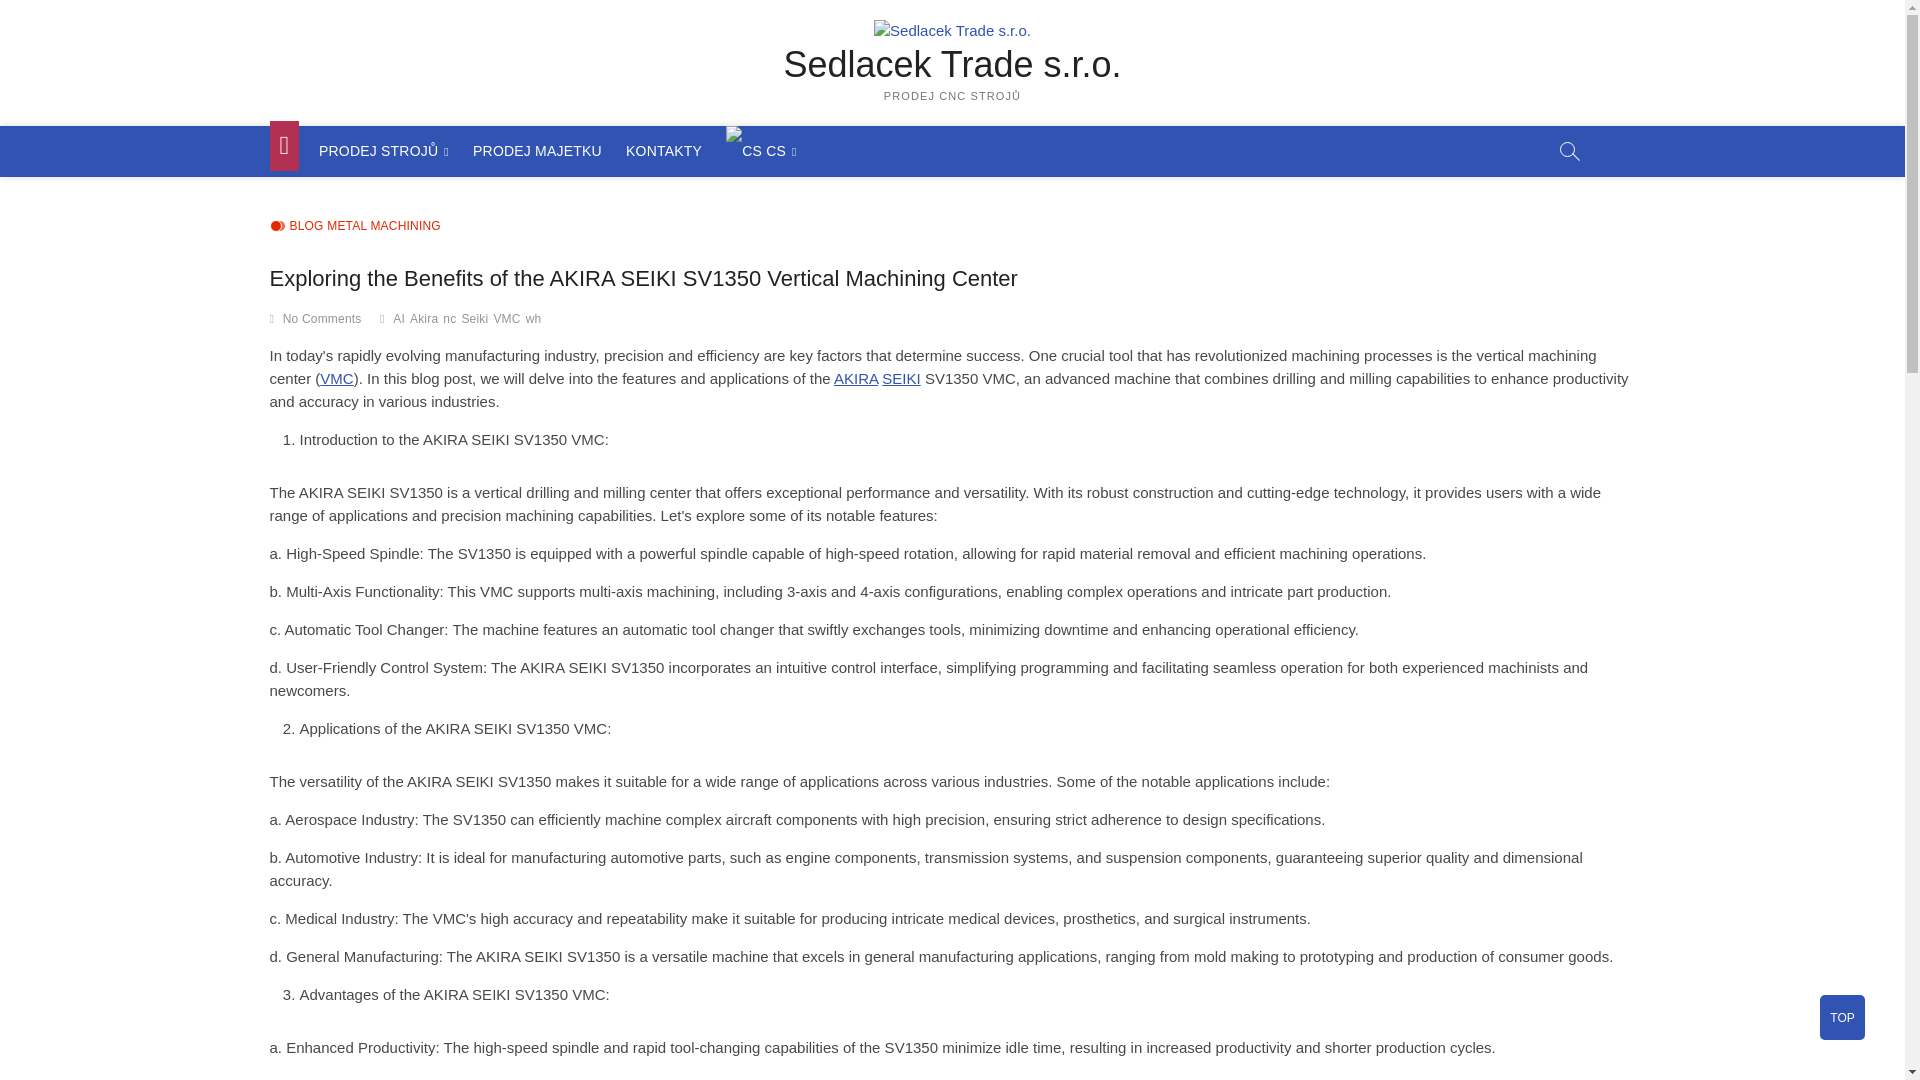 This screenshot has width=1920, height=1080. I want to click on nc, so click(452, 321).